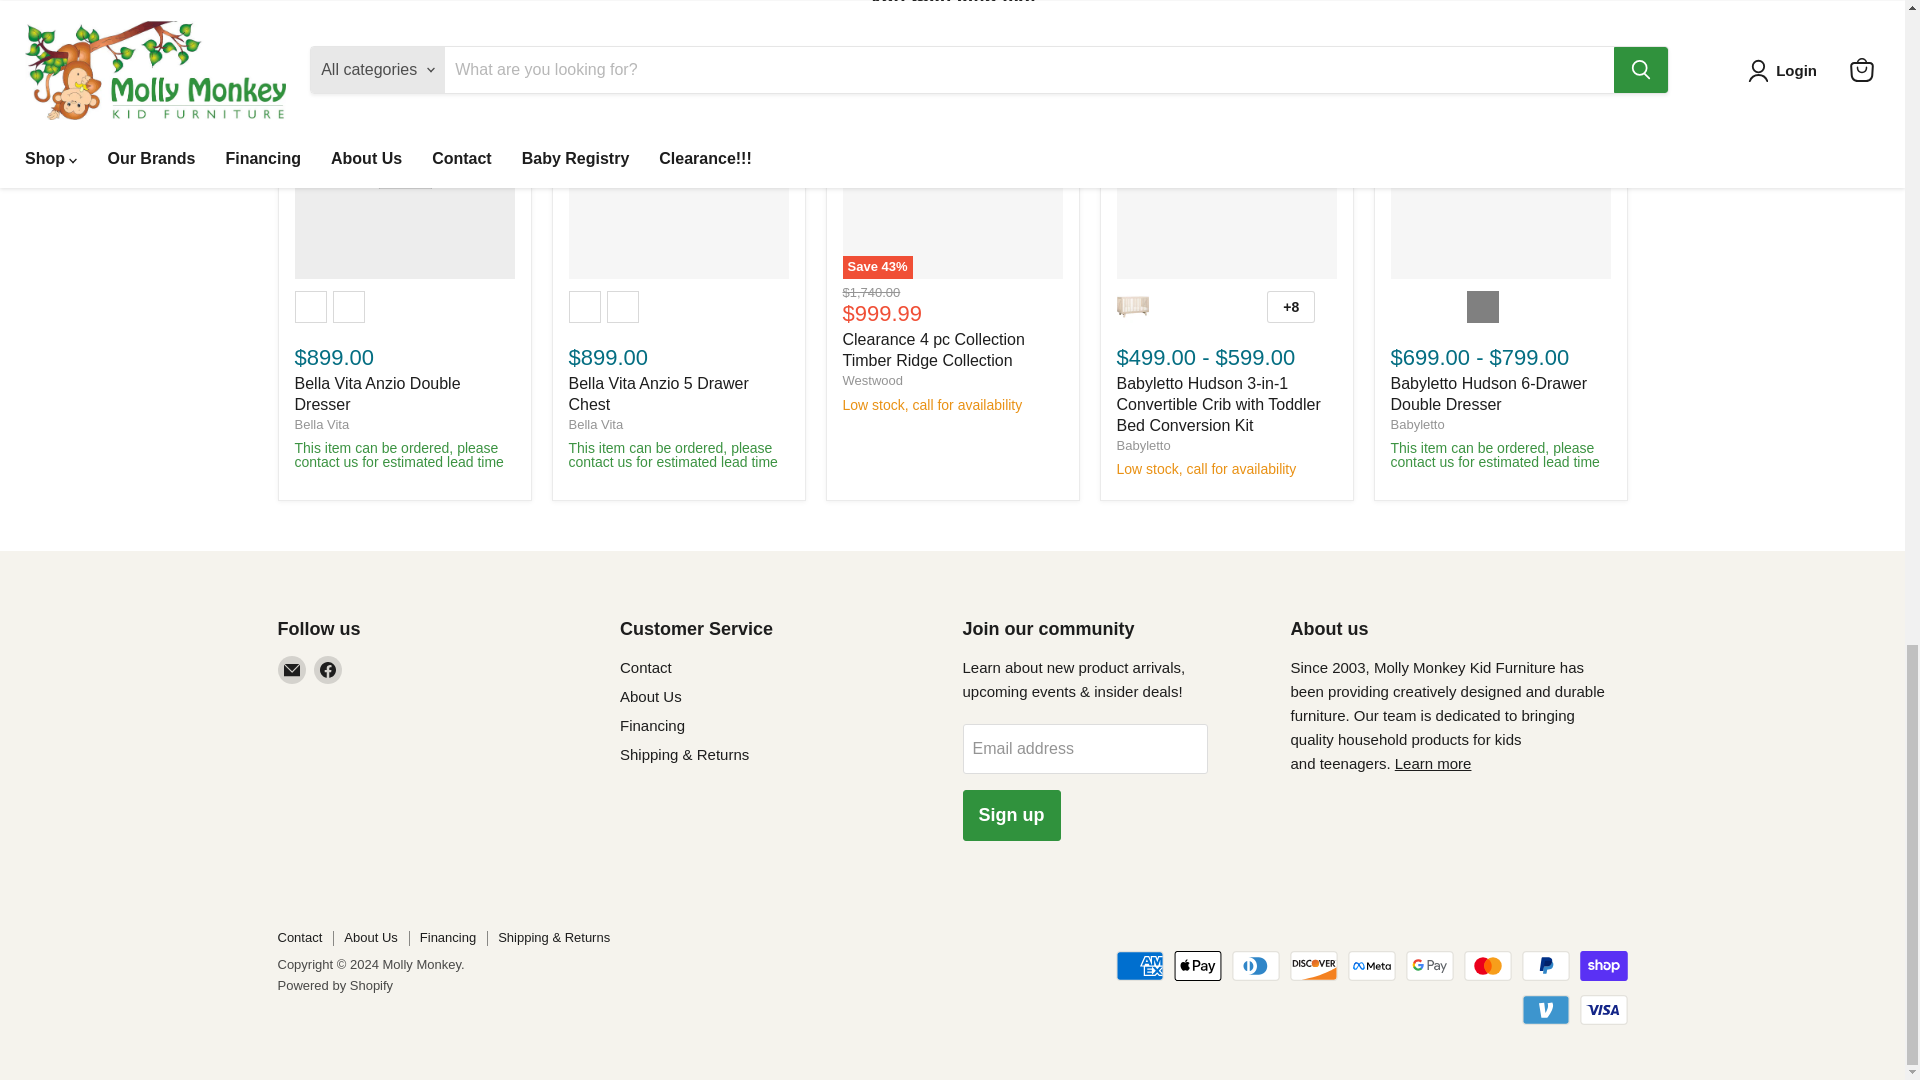  I want to click on Apple Pay, so click(1197, 966).